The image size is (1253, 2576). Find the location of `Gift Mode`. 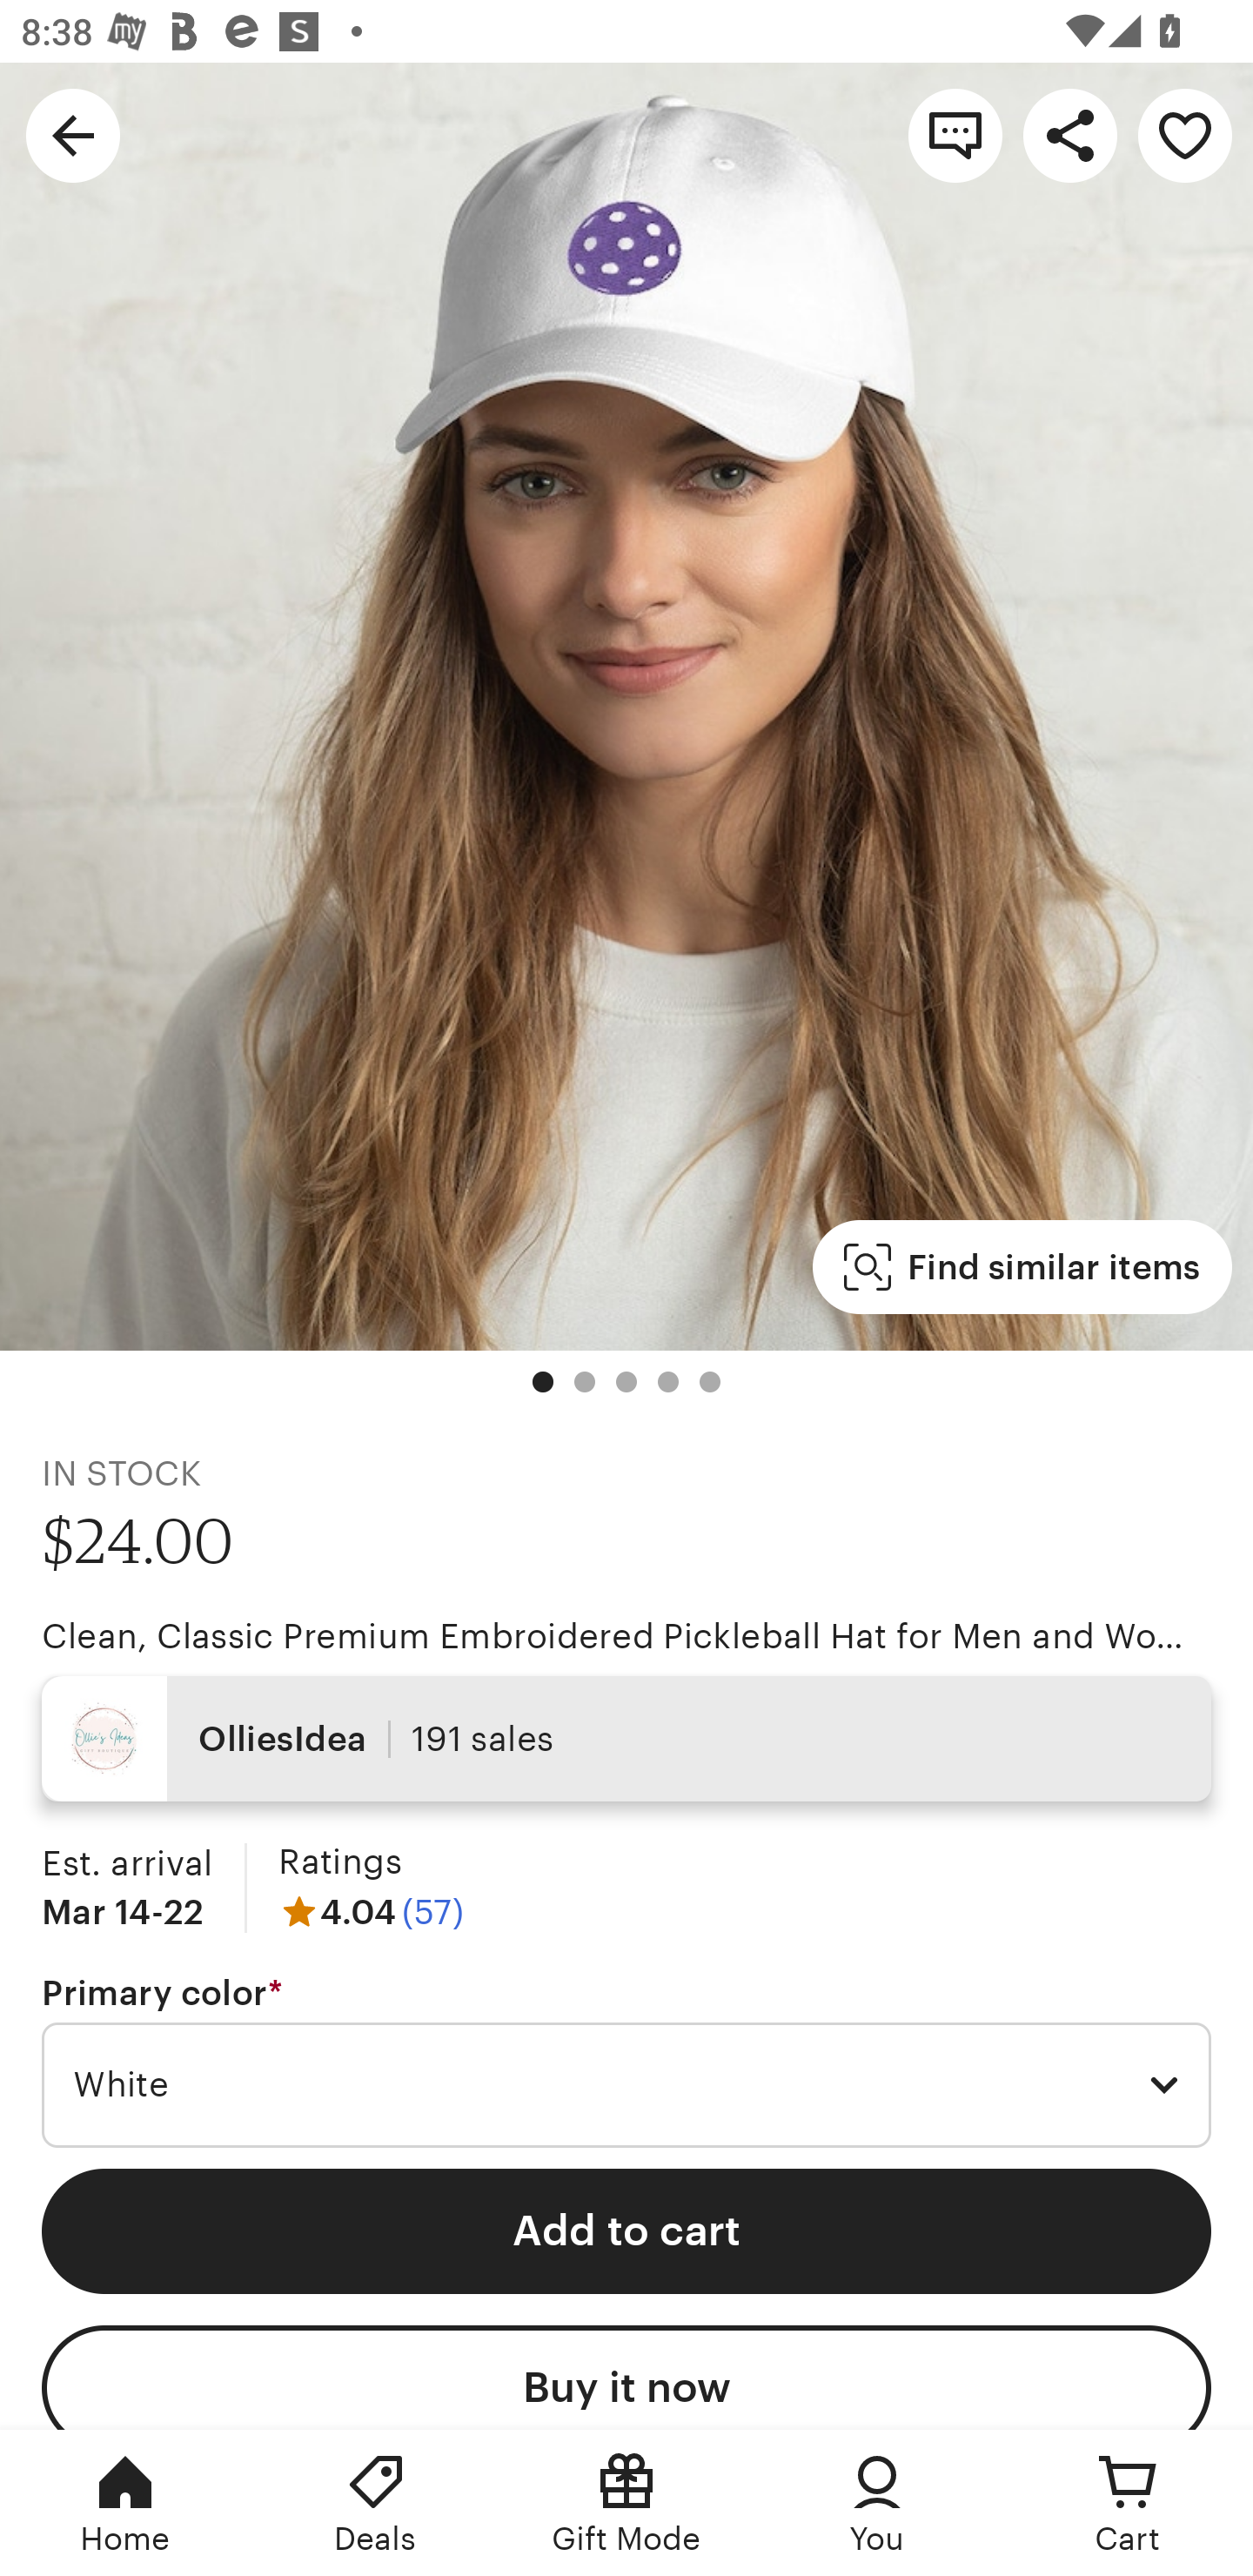

Gift Mode is located at coordinates (626, 2503).